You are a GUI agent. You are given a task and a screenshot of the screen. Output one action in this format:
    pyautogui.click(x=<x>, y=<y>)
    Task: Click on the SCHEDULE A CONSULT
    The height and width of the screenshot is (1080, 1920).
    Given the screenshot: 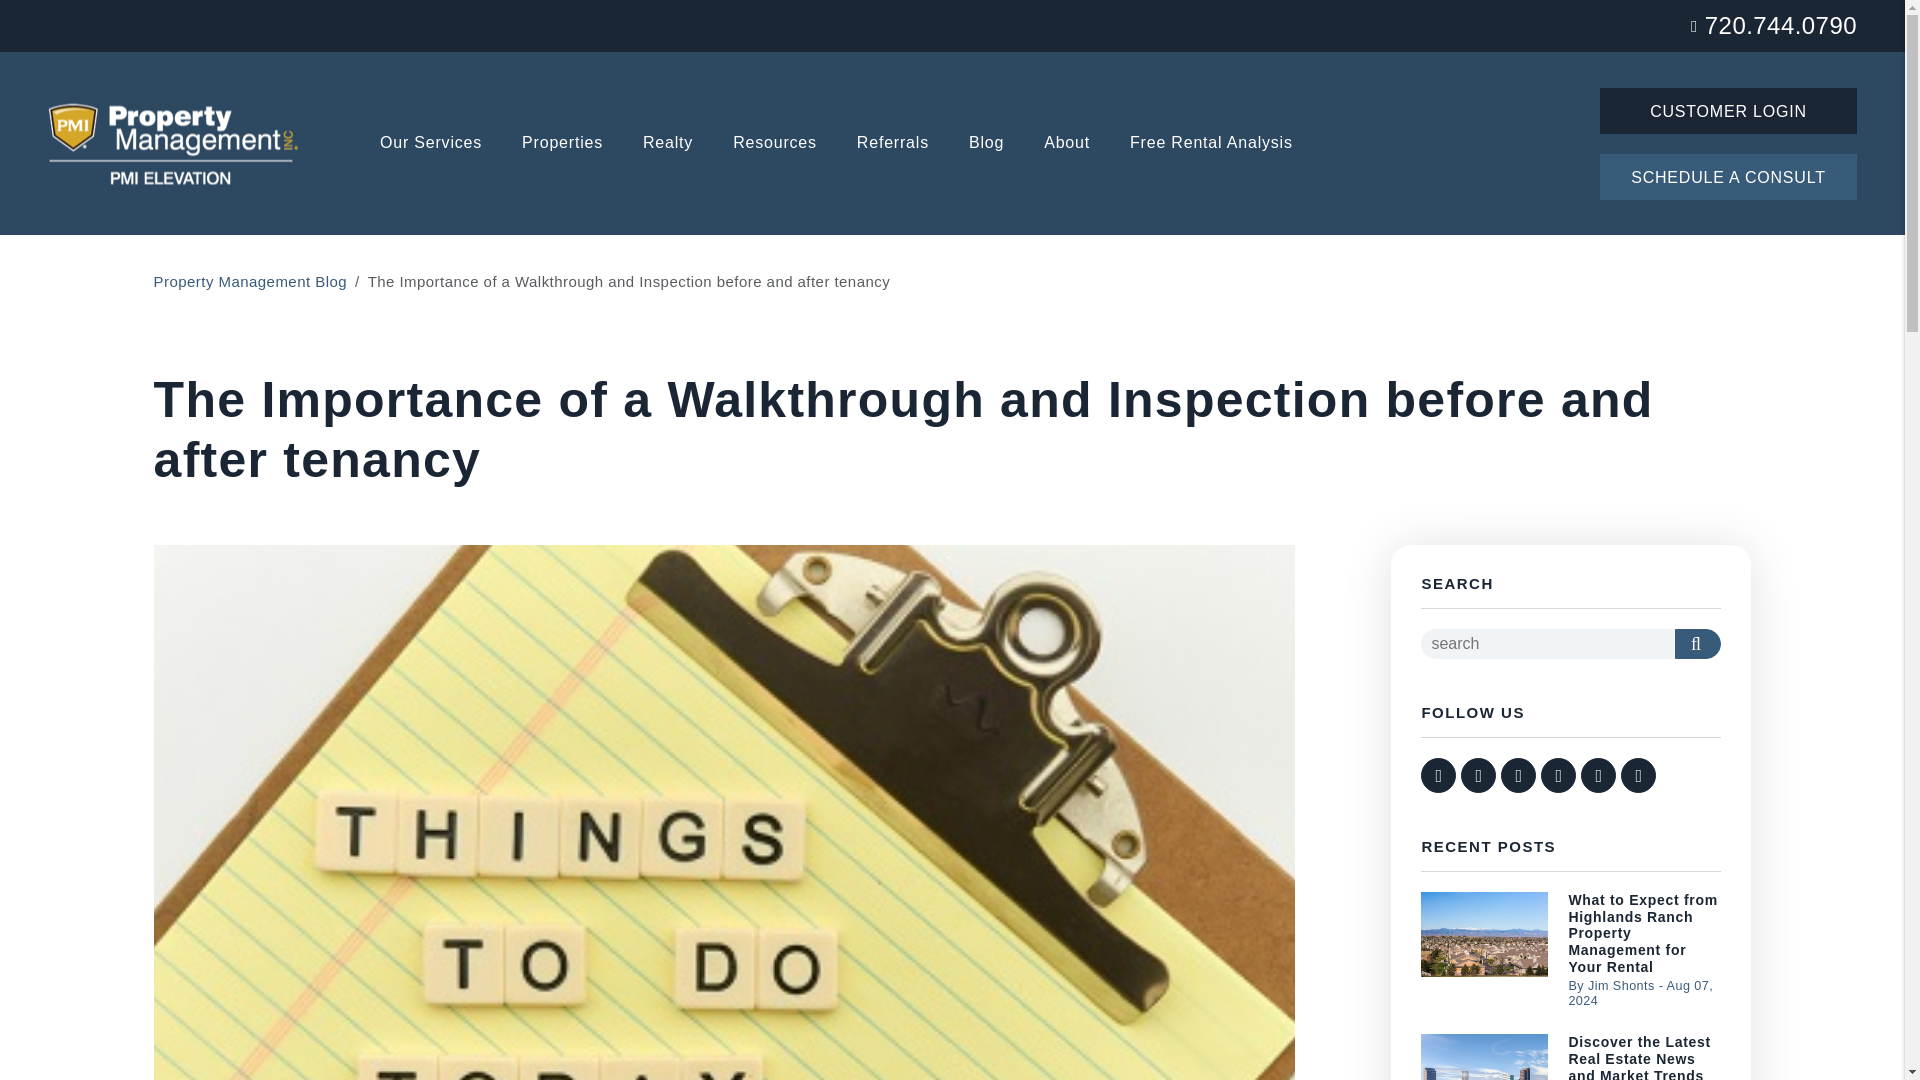 What is the action you would take?
    pyautogui.click(x=1728, y=176)
    